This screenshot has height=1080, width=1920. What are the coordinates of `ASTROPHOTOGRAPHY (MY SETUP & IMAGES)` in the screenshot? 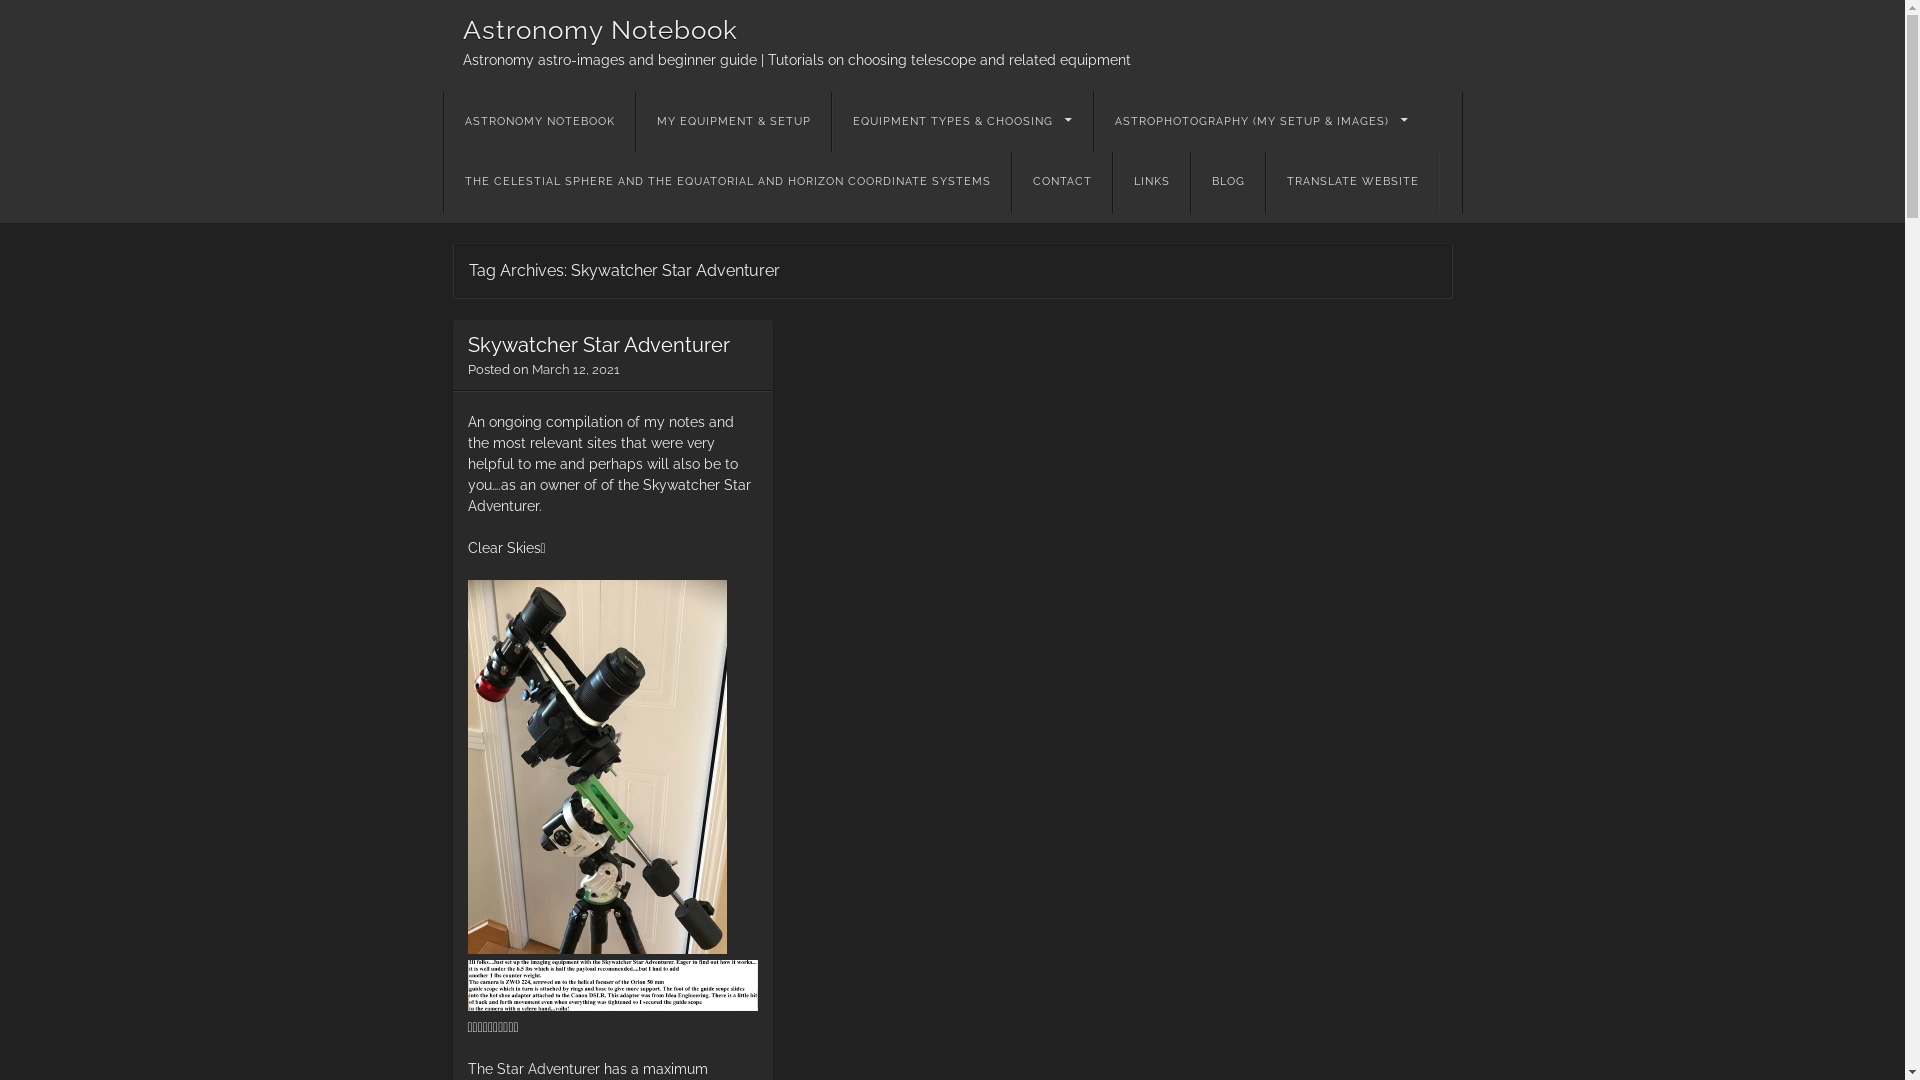 It's located at (1262, 122).